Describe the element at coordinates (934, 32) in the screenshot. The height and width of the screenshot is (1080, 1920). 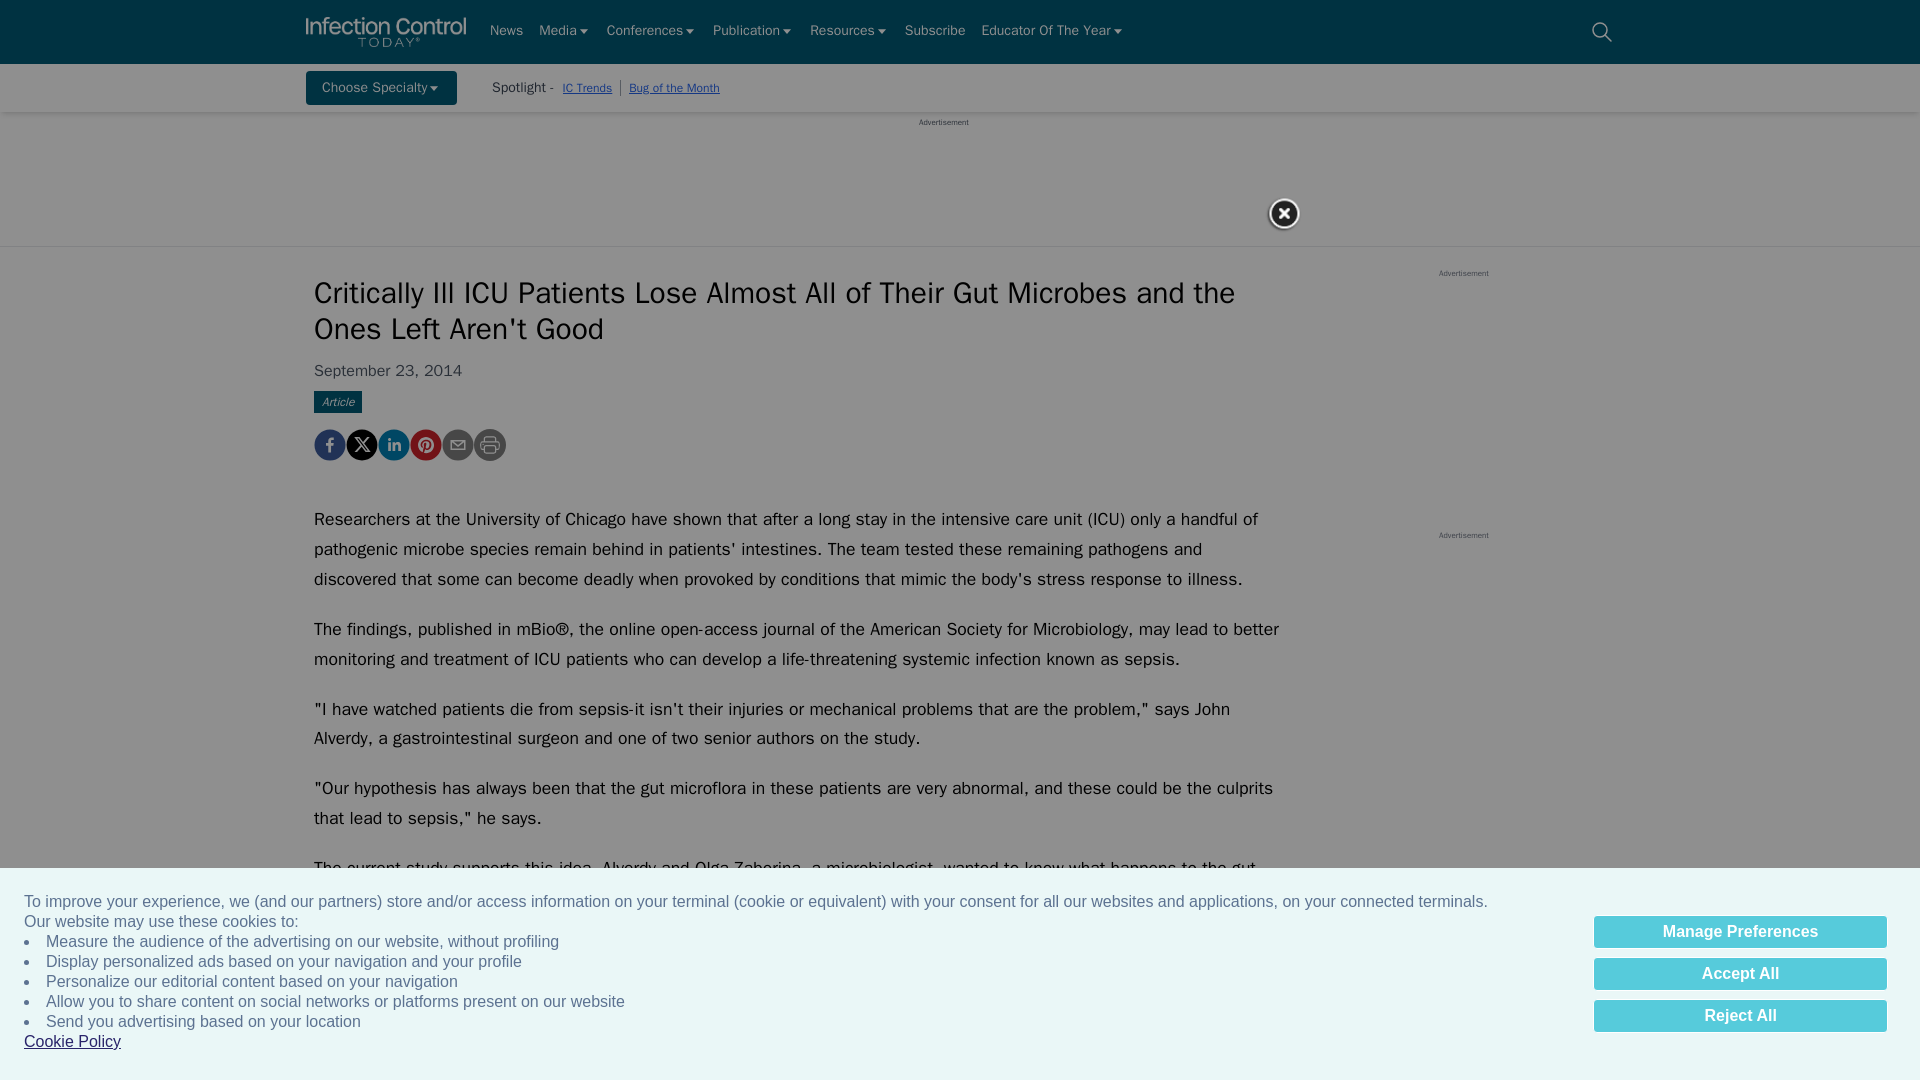
I see `Subscribe` at that location.